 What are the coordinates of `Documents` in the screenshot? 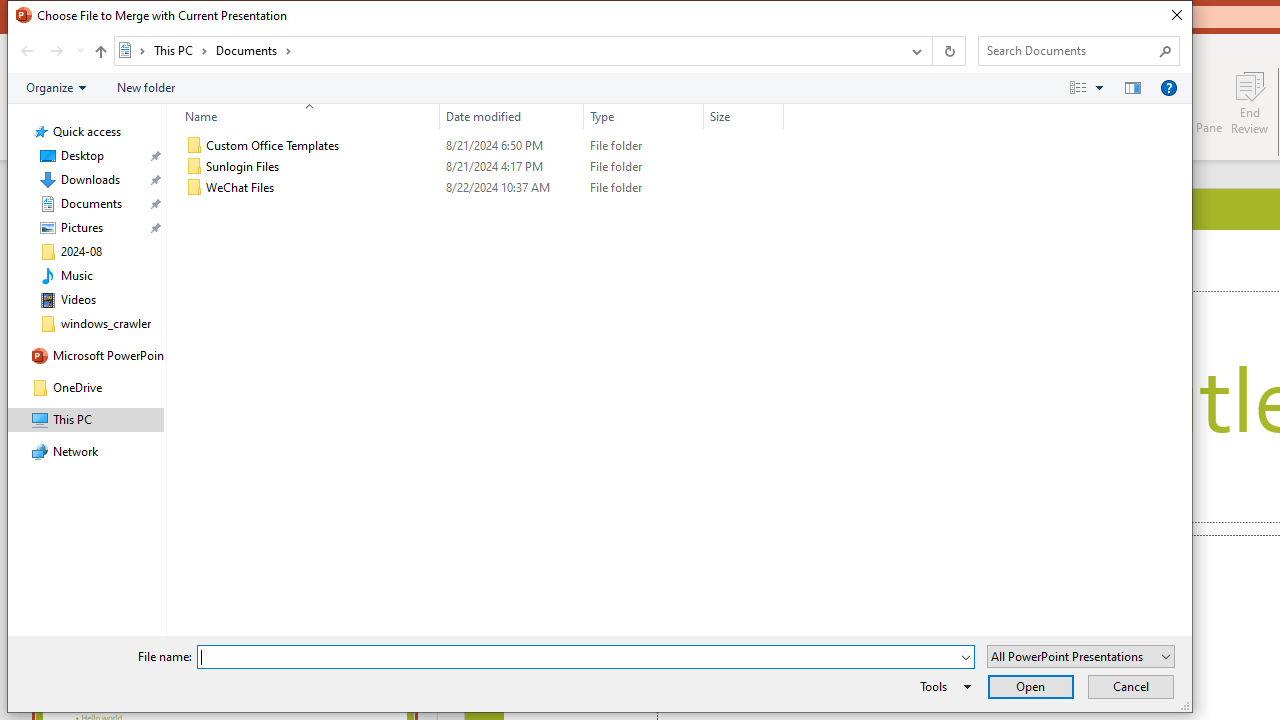 It's located at (254, 50).